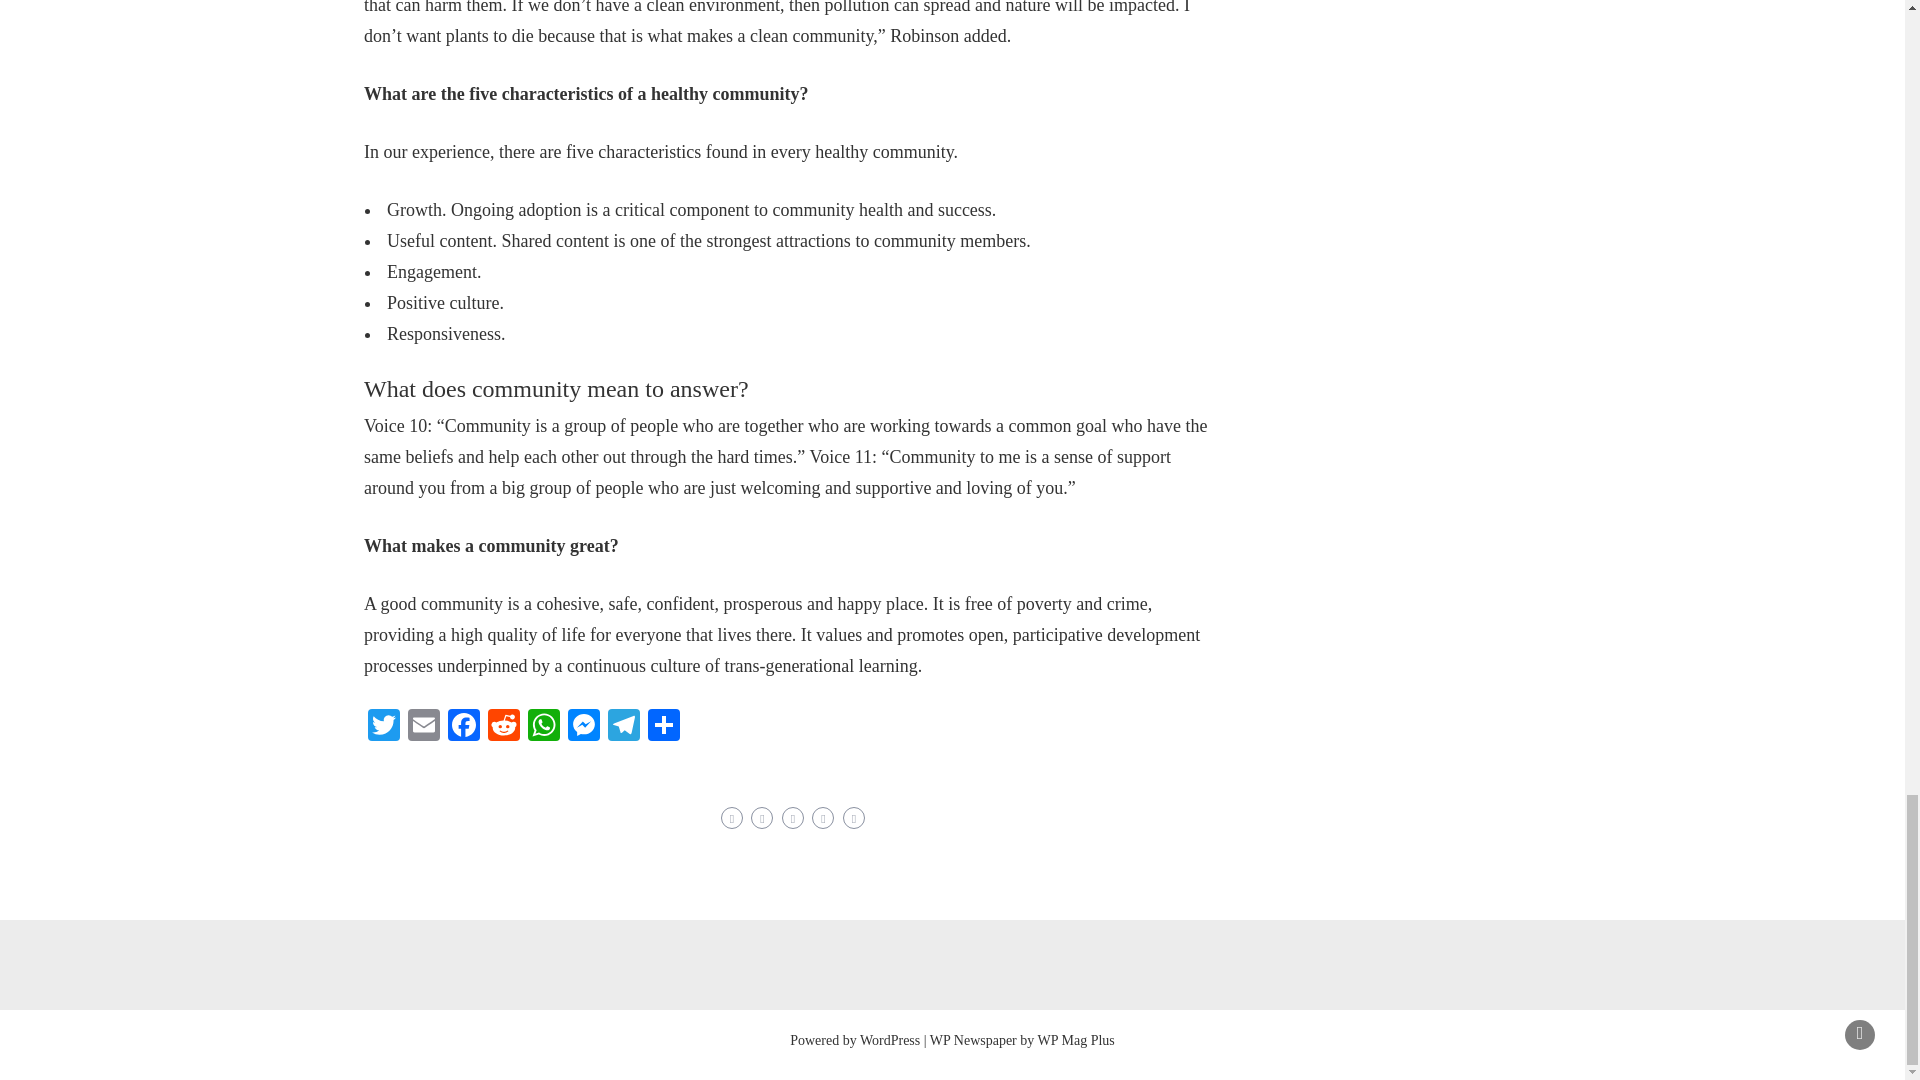  What do you see at coordinates (624, 727) in the screenshot?
I see `Telegram` at bounding box center [624, 727].